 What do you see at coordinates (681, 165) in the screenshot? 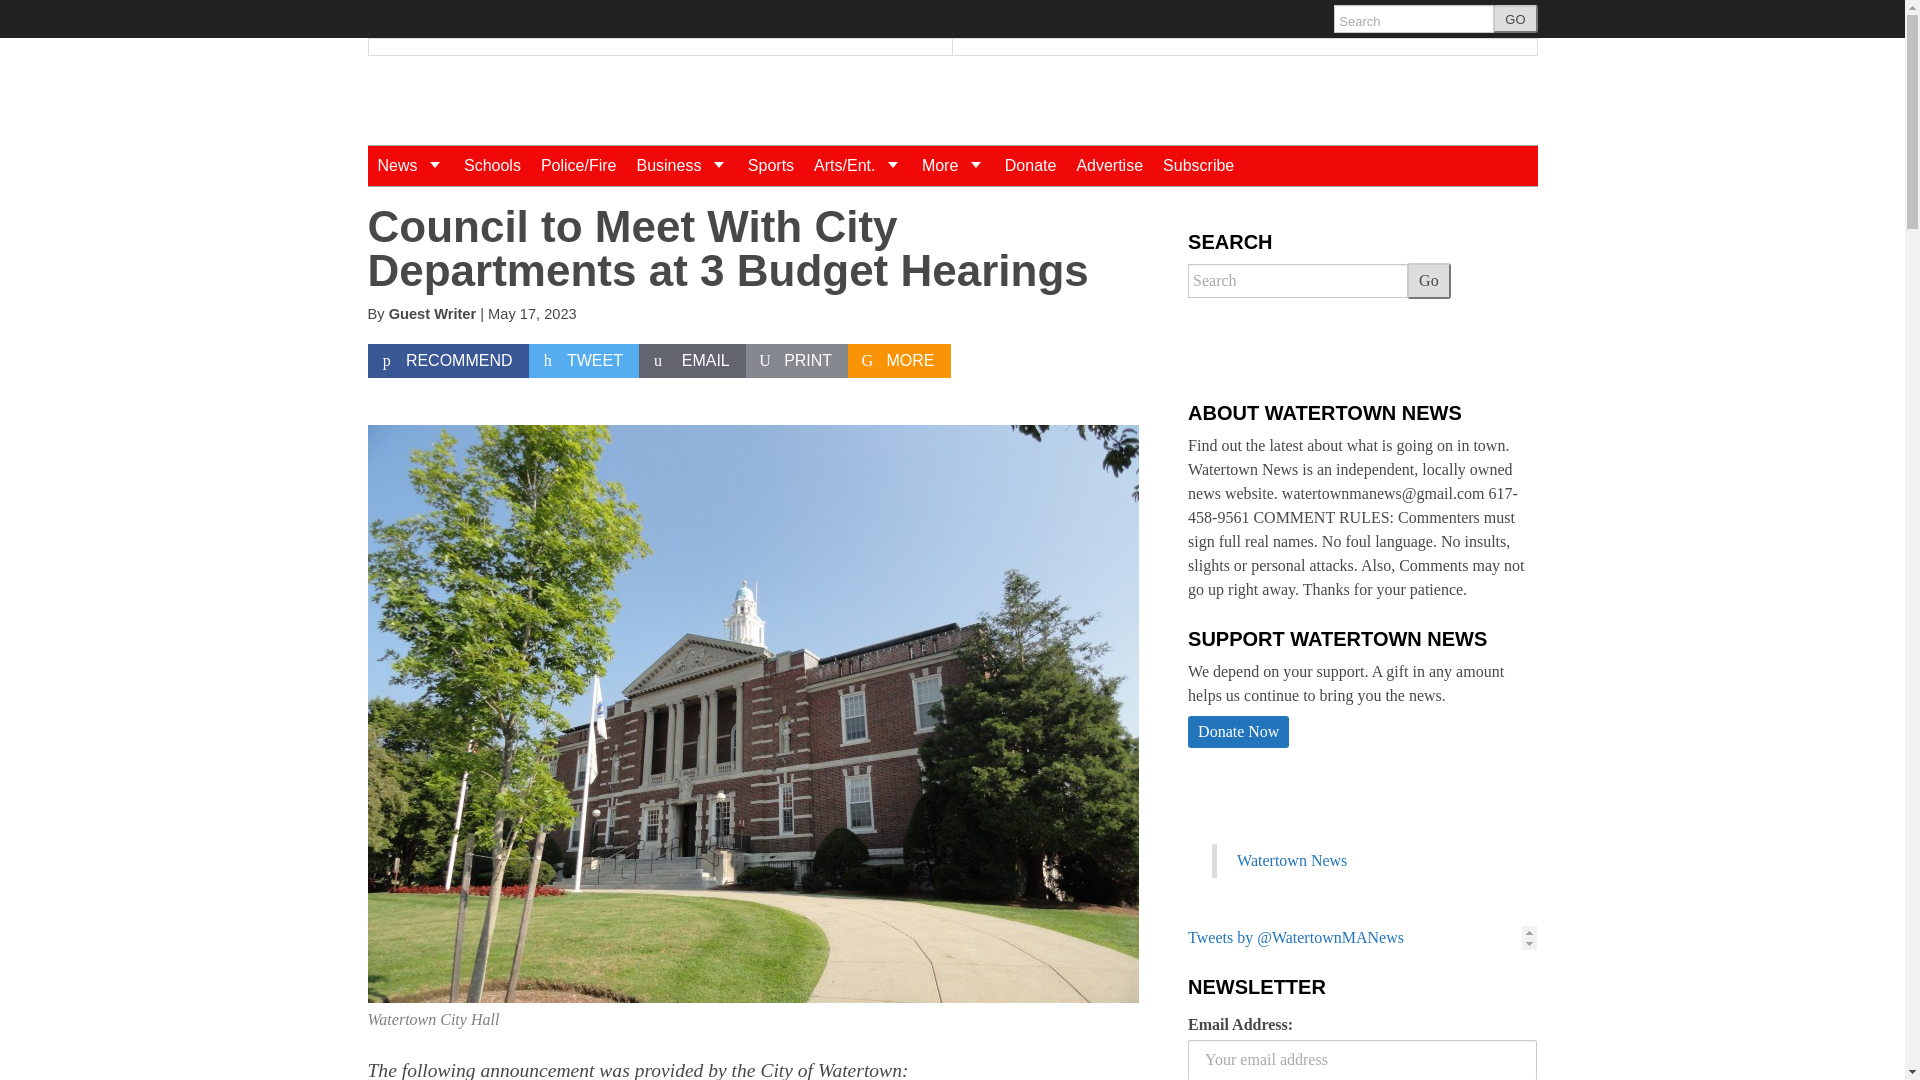
I see `Business` at bounding box center [681, 165].